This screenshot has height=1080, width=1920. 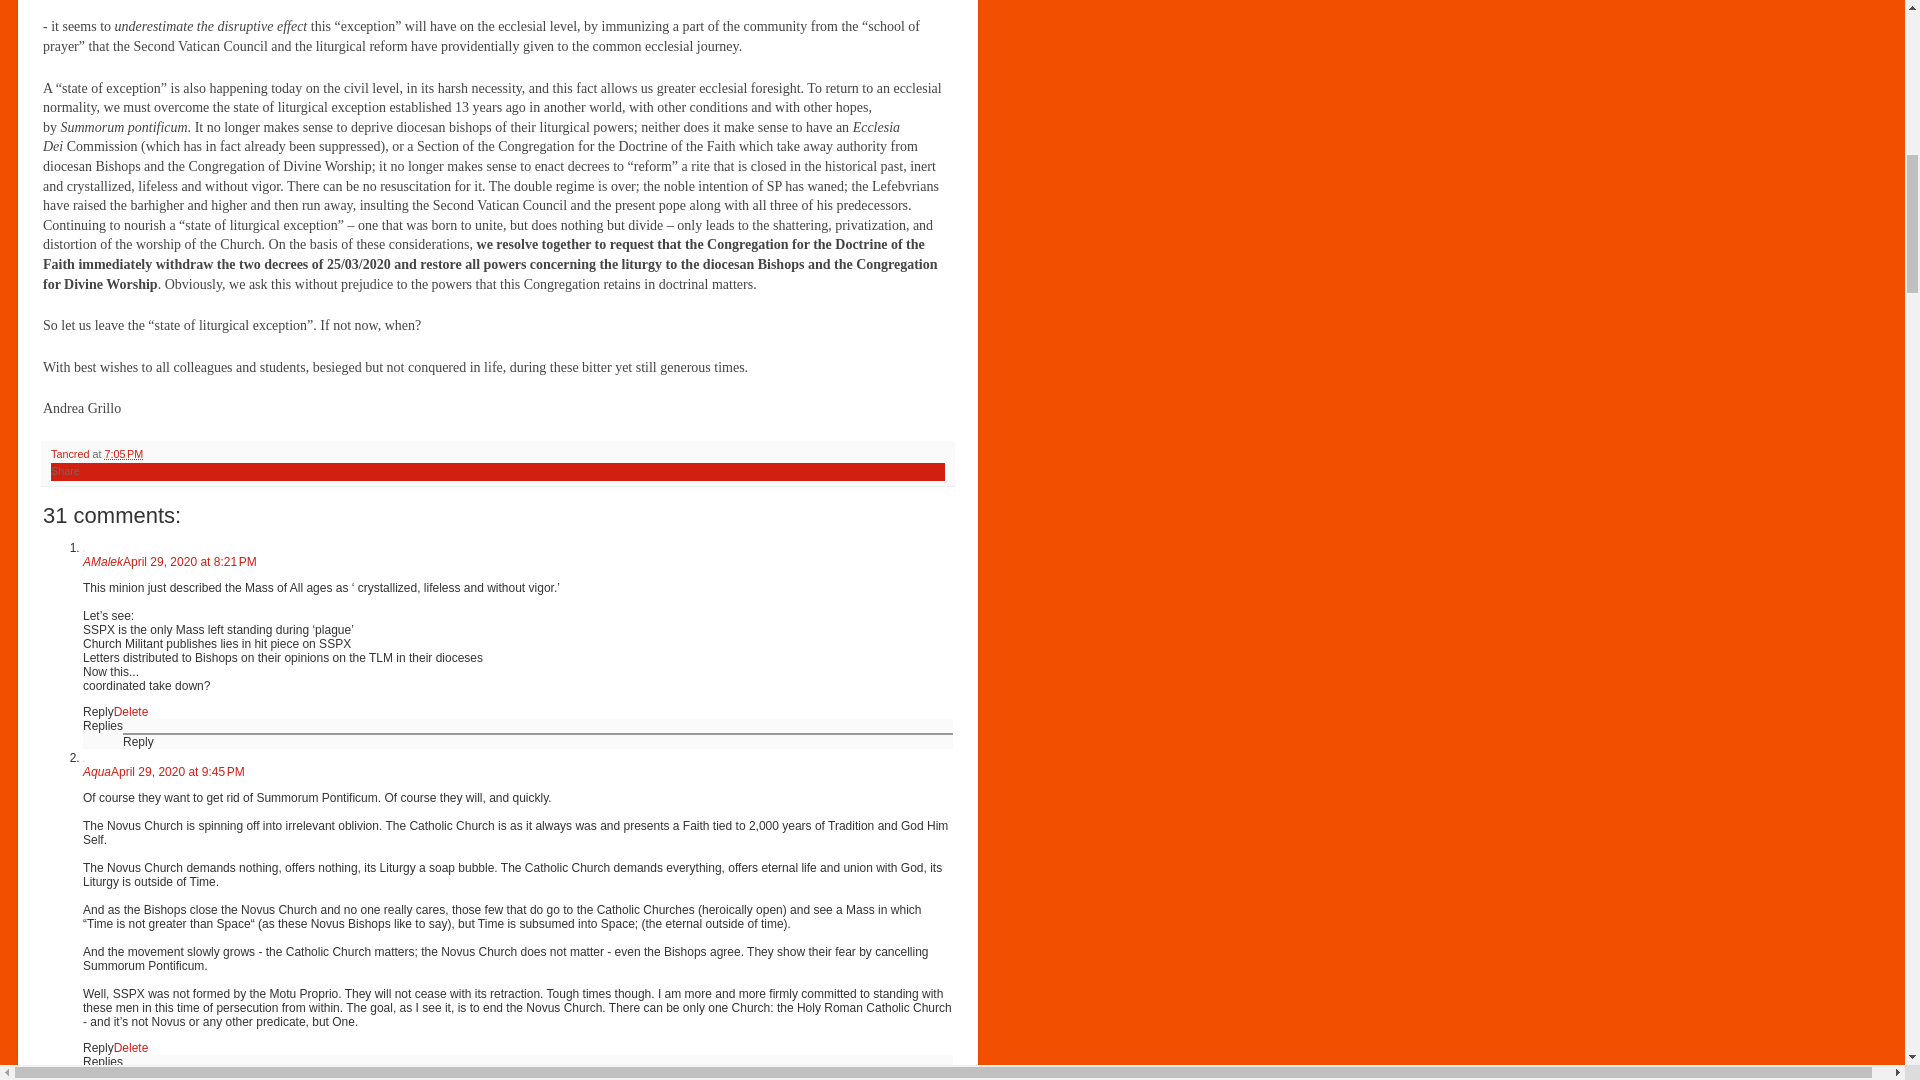 I want to click on Reply, so click(x=98, y=1048).